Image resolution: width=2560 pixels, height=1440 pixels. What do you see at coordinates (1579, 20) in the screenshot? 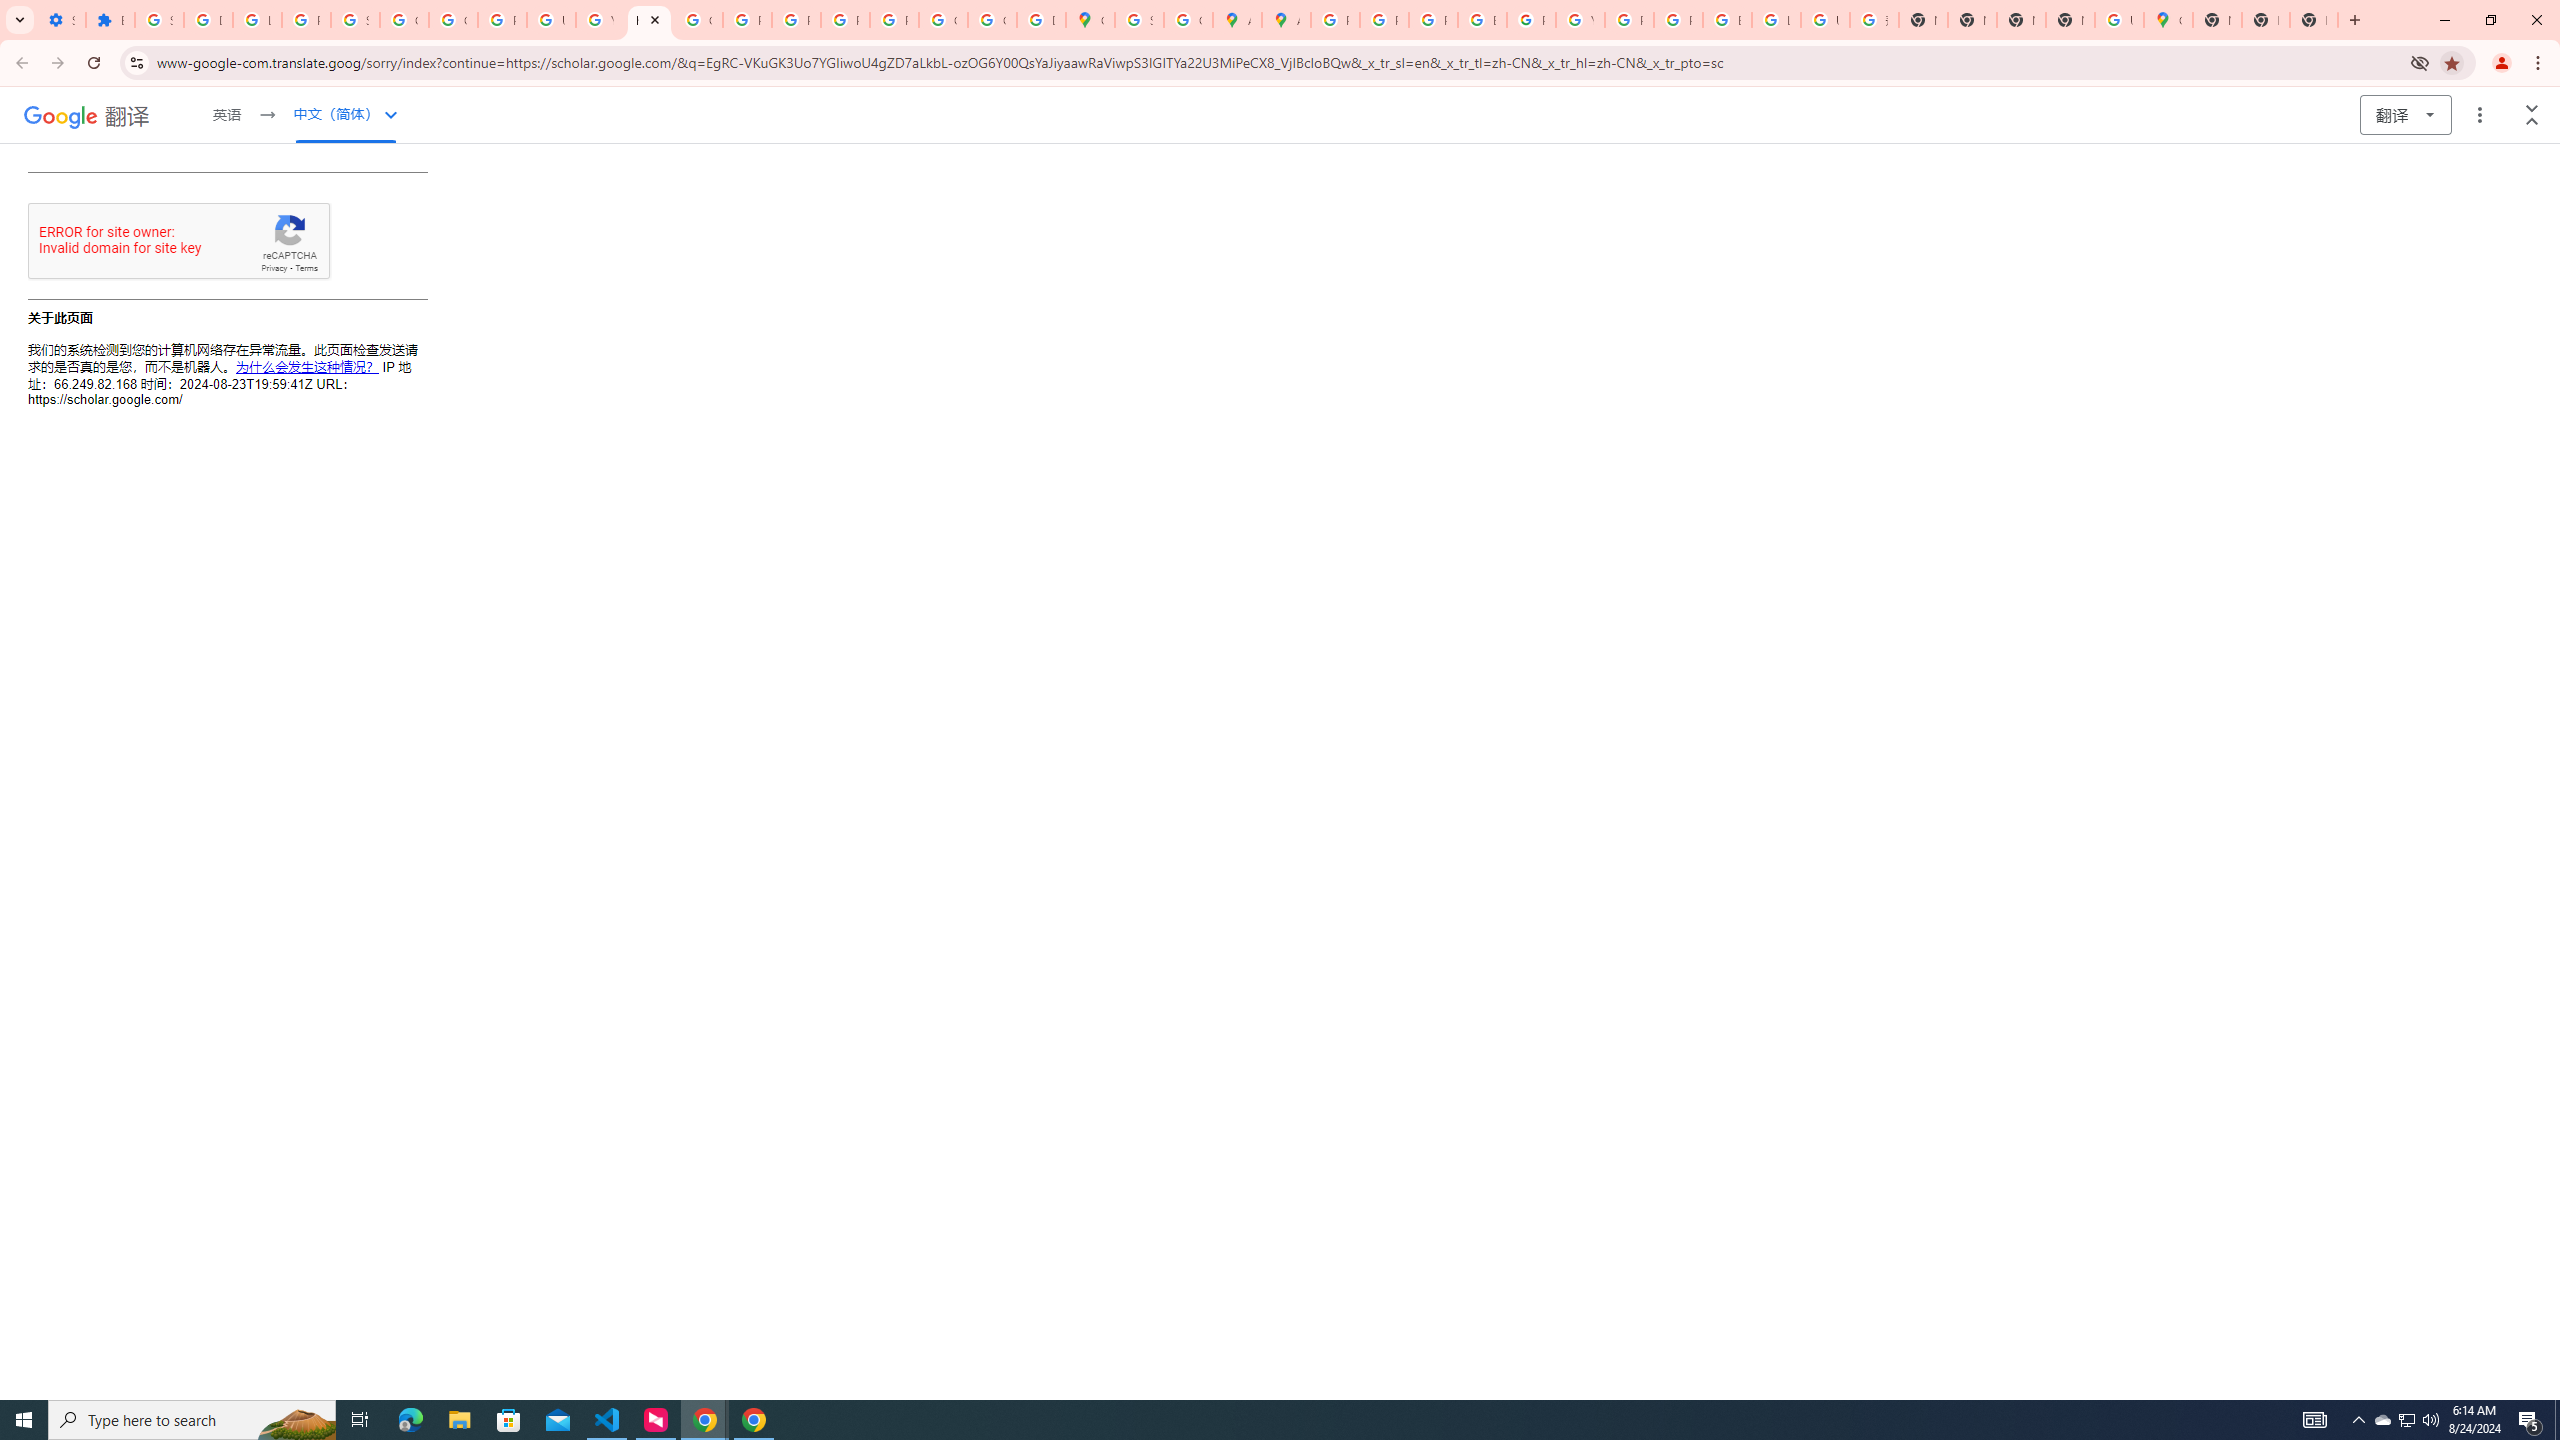
I see `YouTube` at bounding box center [1579, 20].